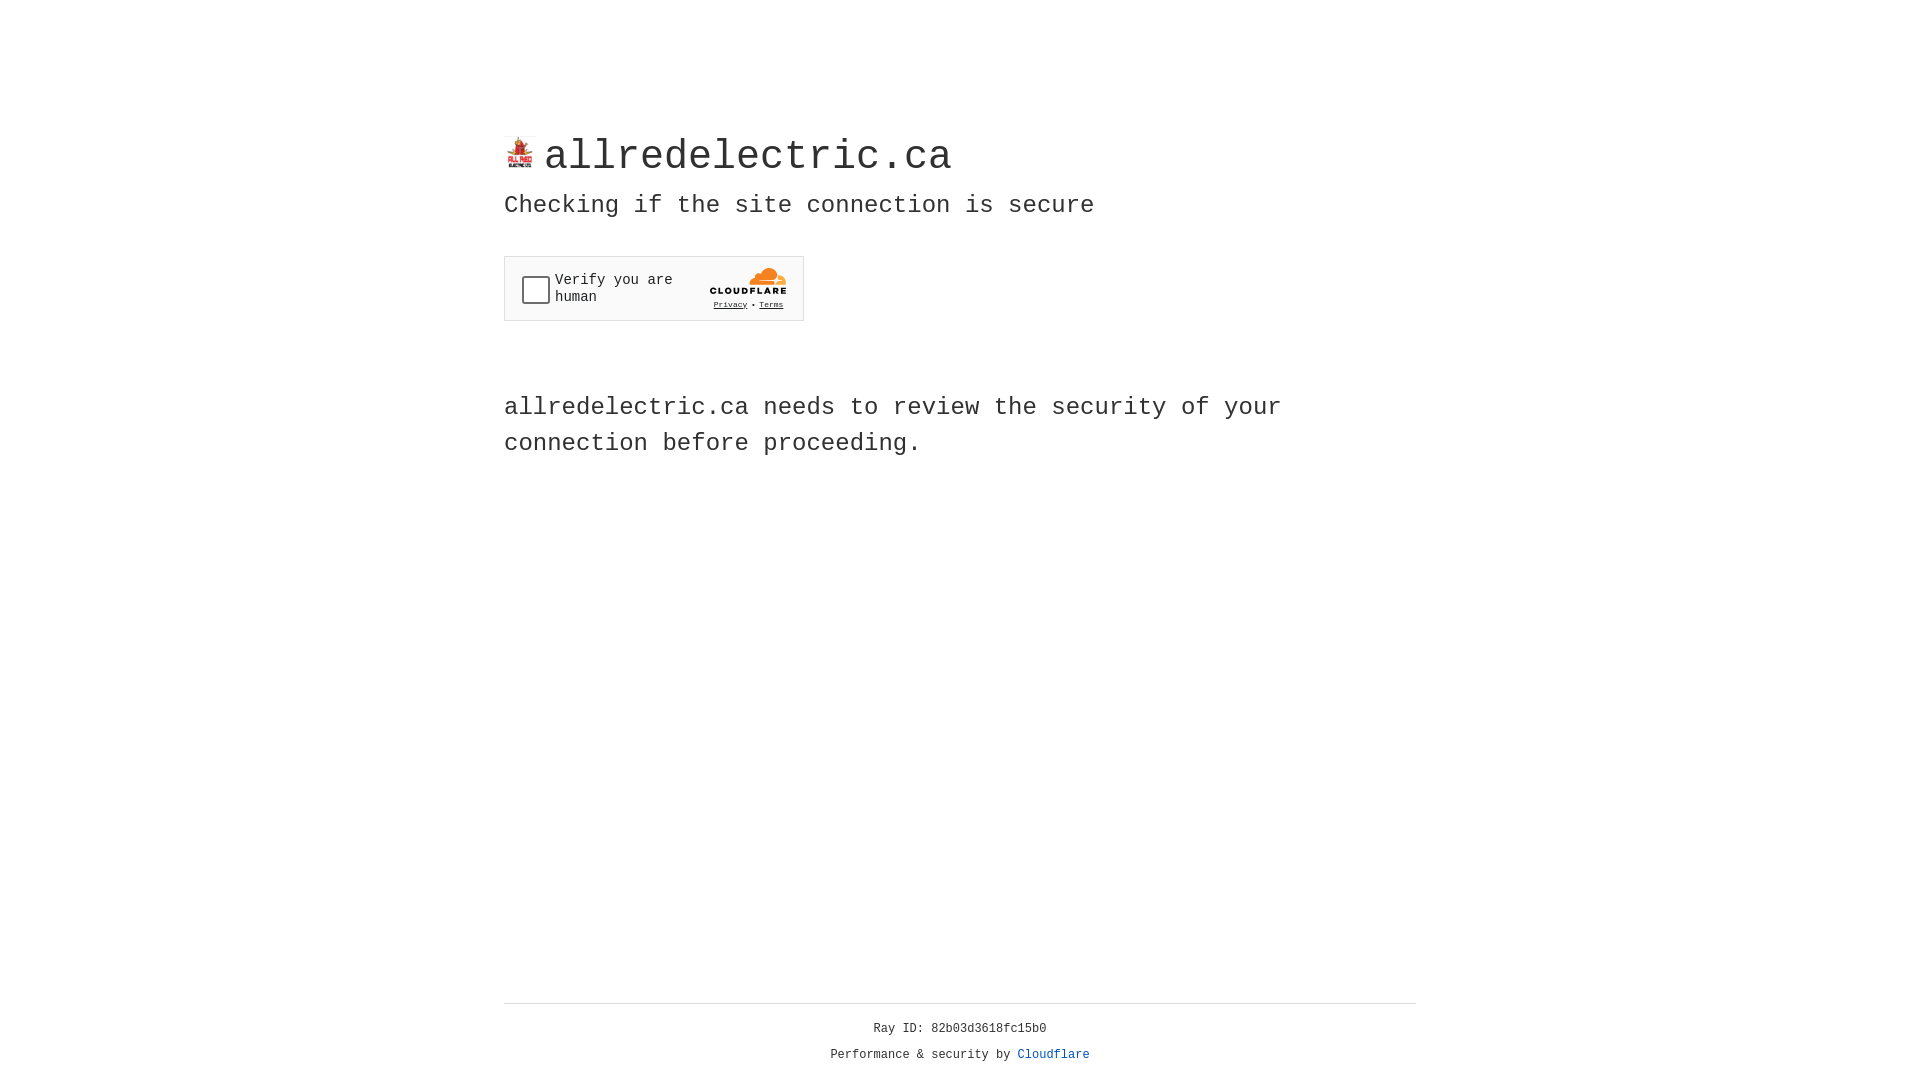  What do you see at coordinates (654, 288) in the screenshot?
I see `Widget containing a Cloudflare security challenge` at bounding box center [654, 288].